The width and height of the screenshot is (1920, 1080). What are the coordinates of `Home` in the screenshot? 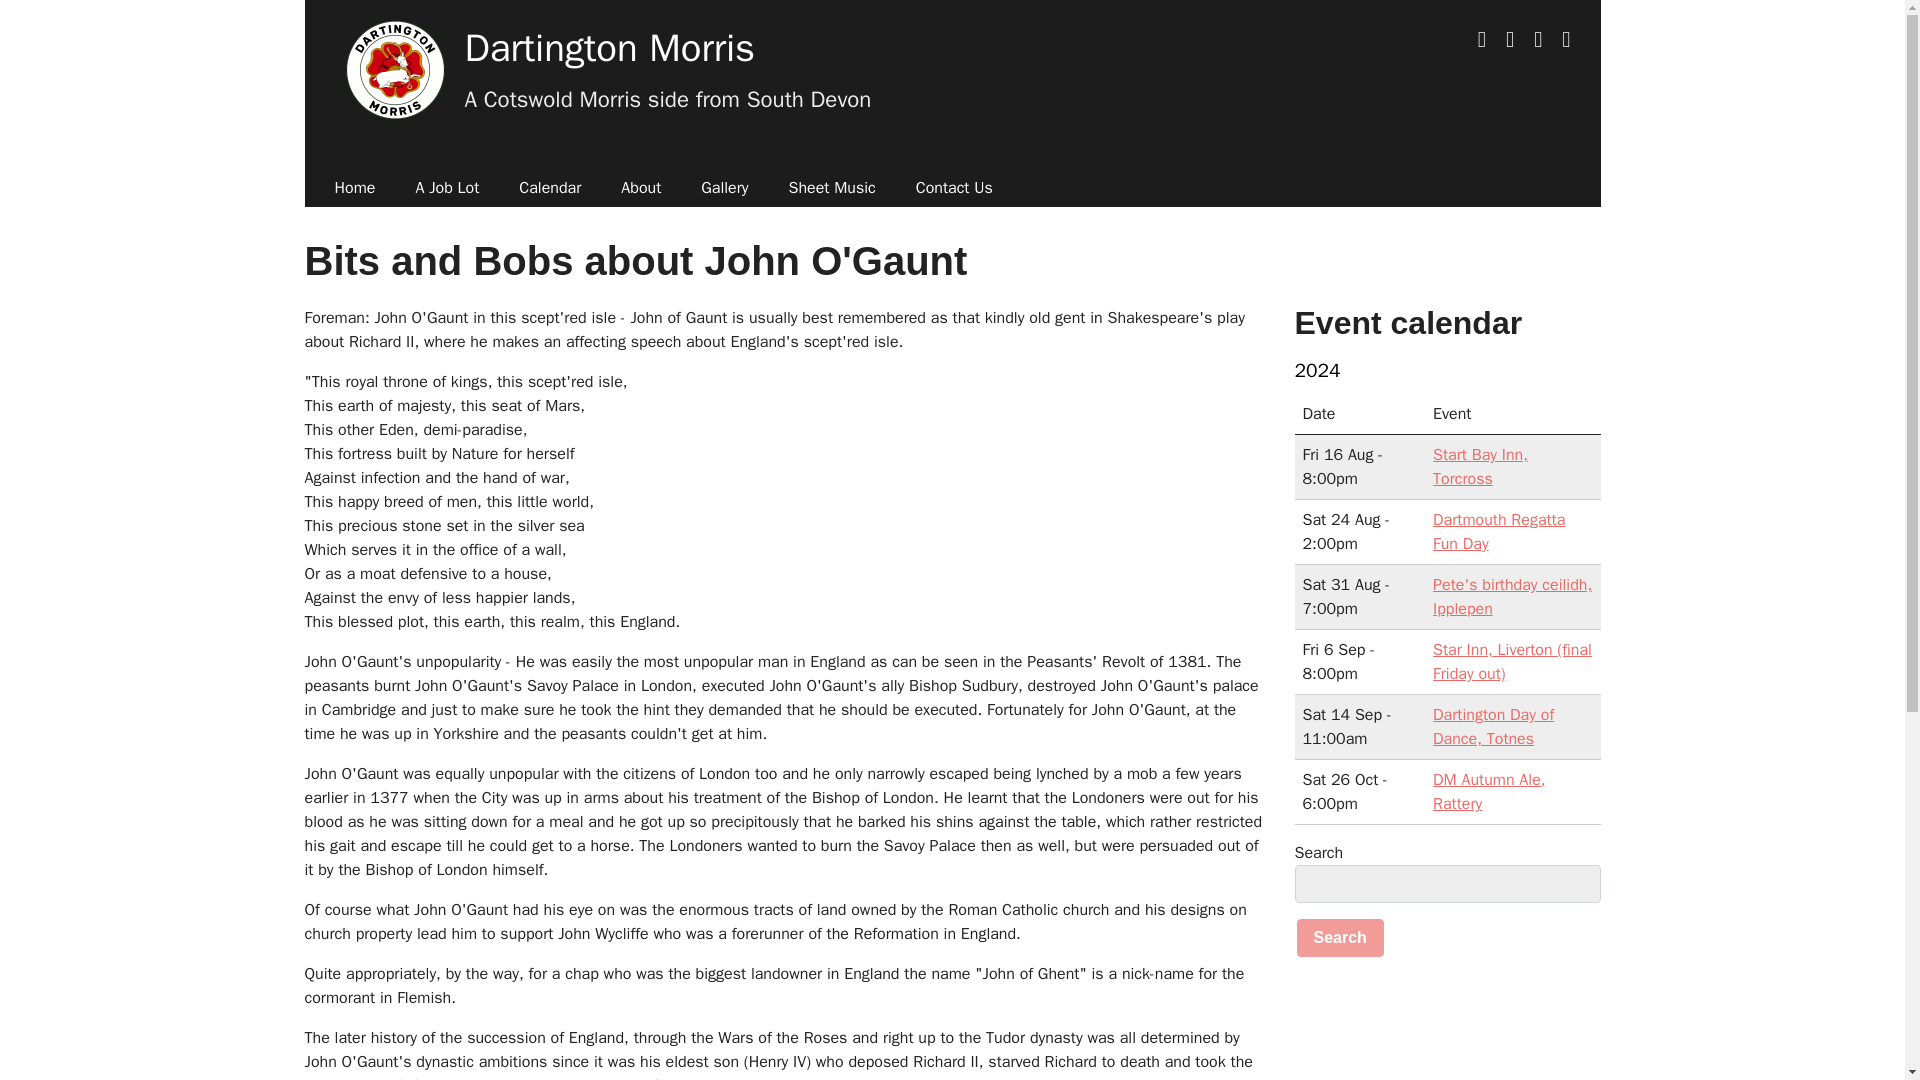 It's located at (354, 188).